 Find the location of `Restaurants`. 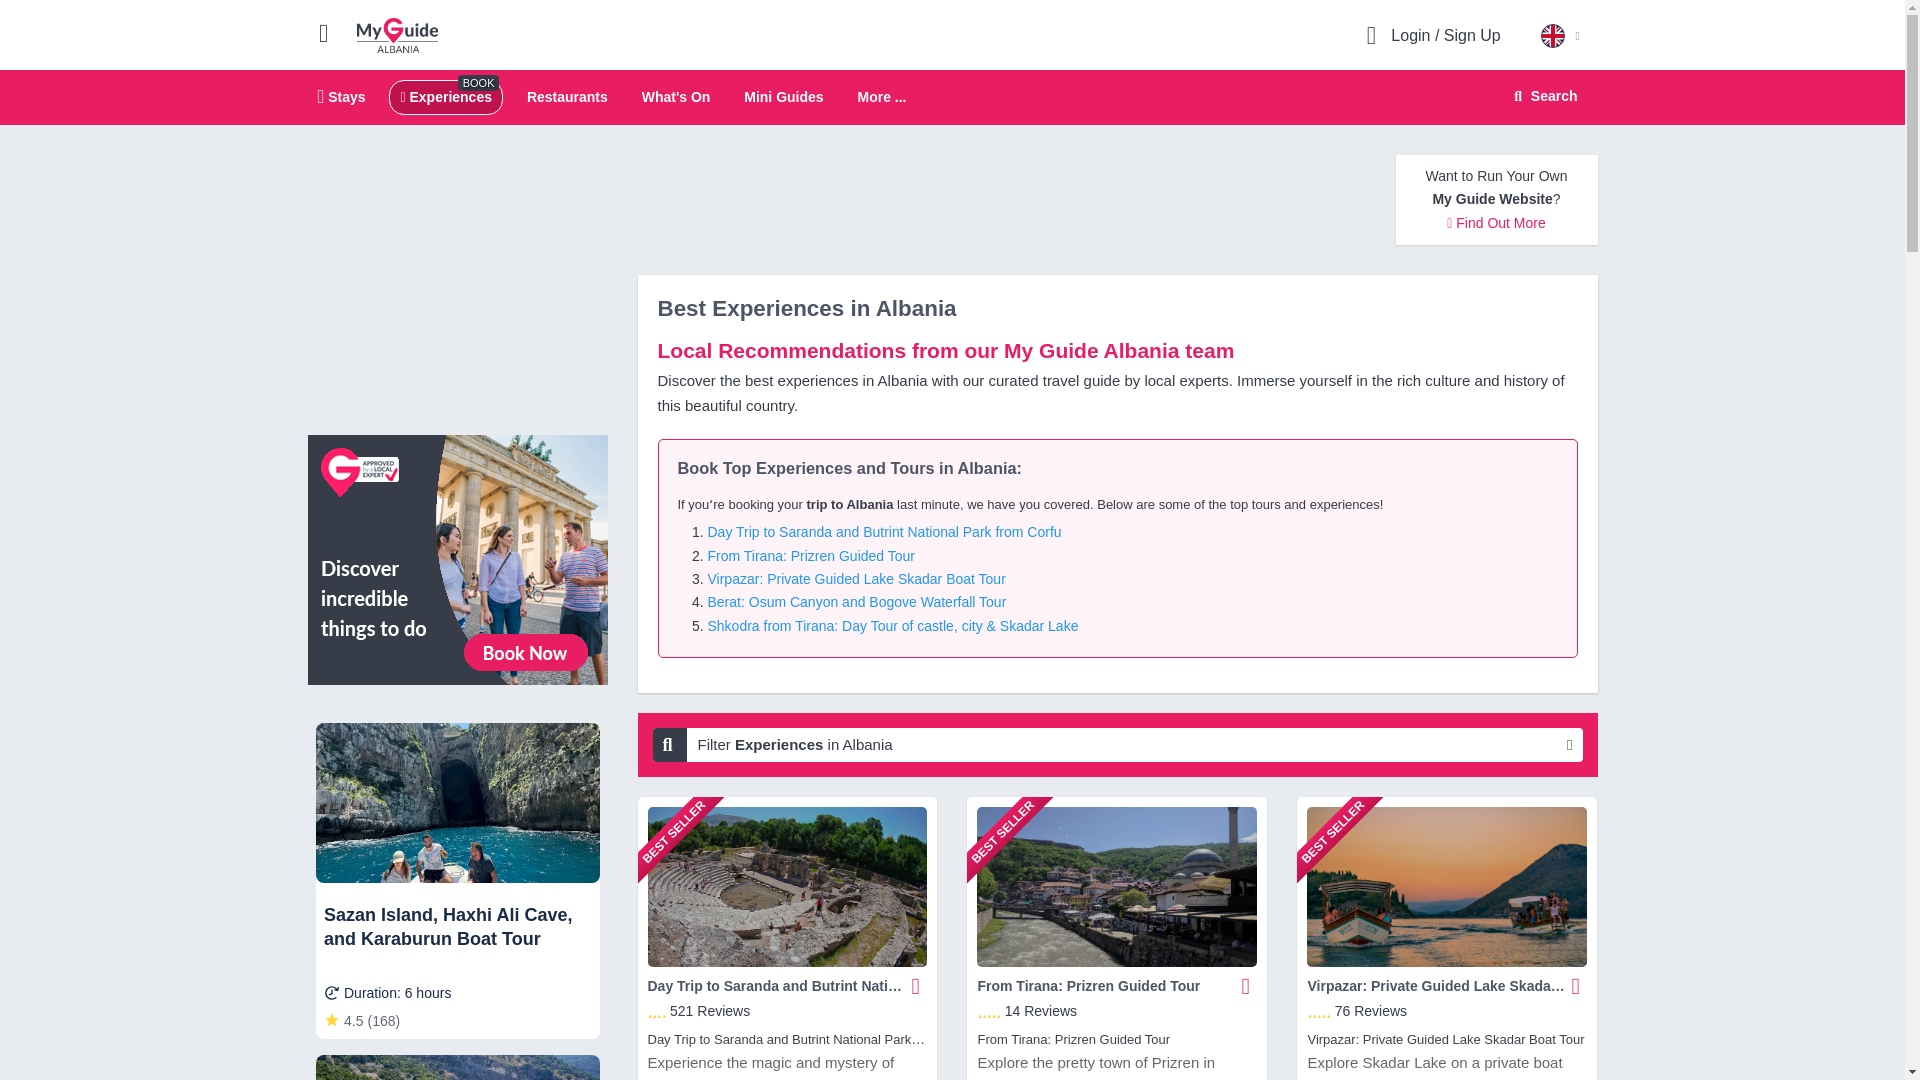

Restaurants is located at coordinates (567, 96).